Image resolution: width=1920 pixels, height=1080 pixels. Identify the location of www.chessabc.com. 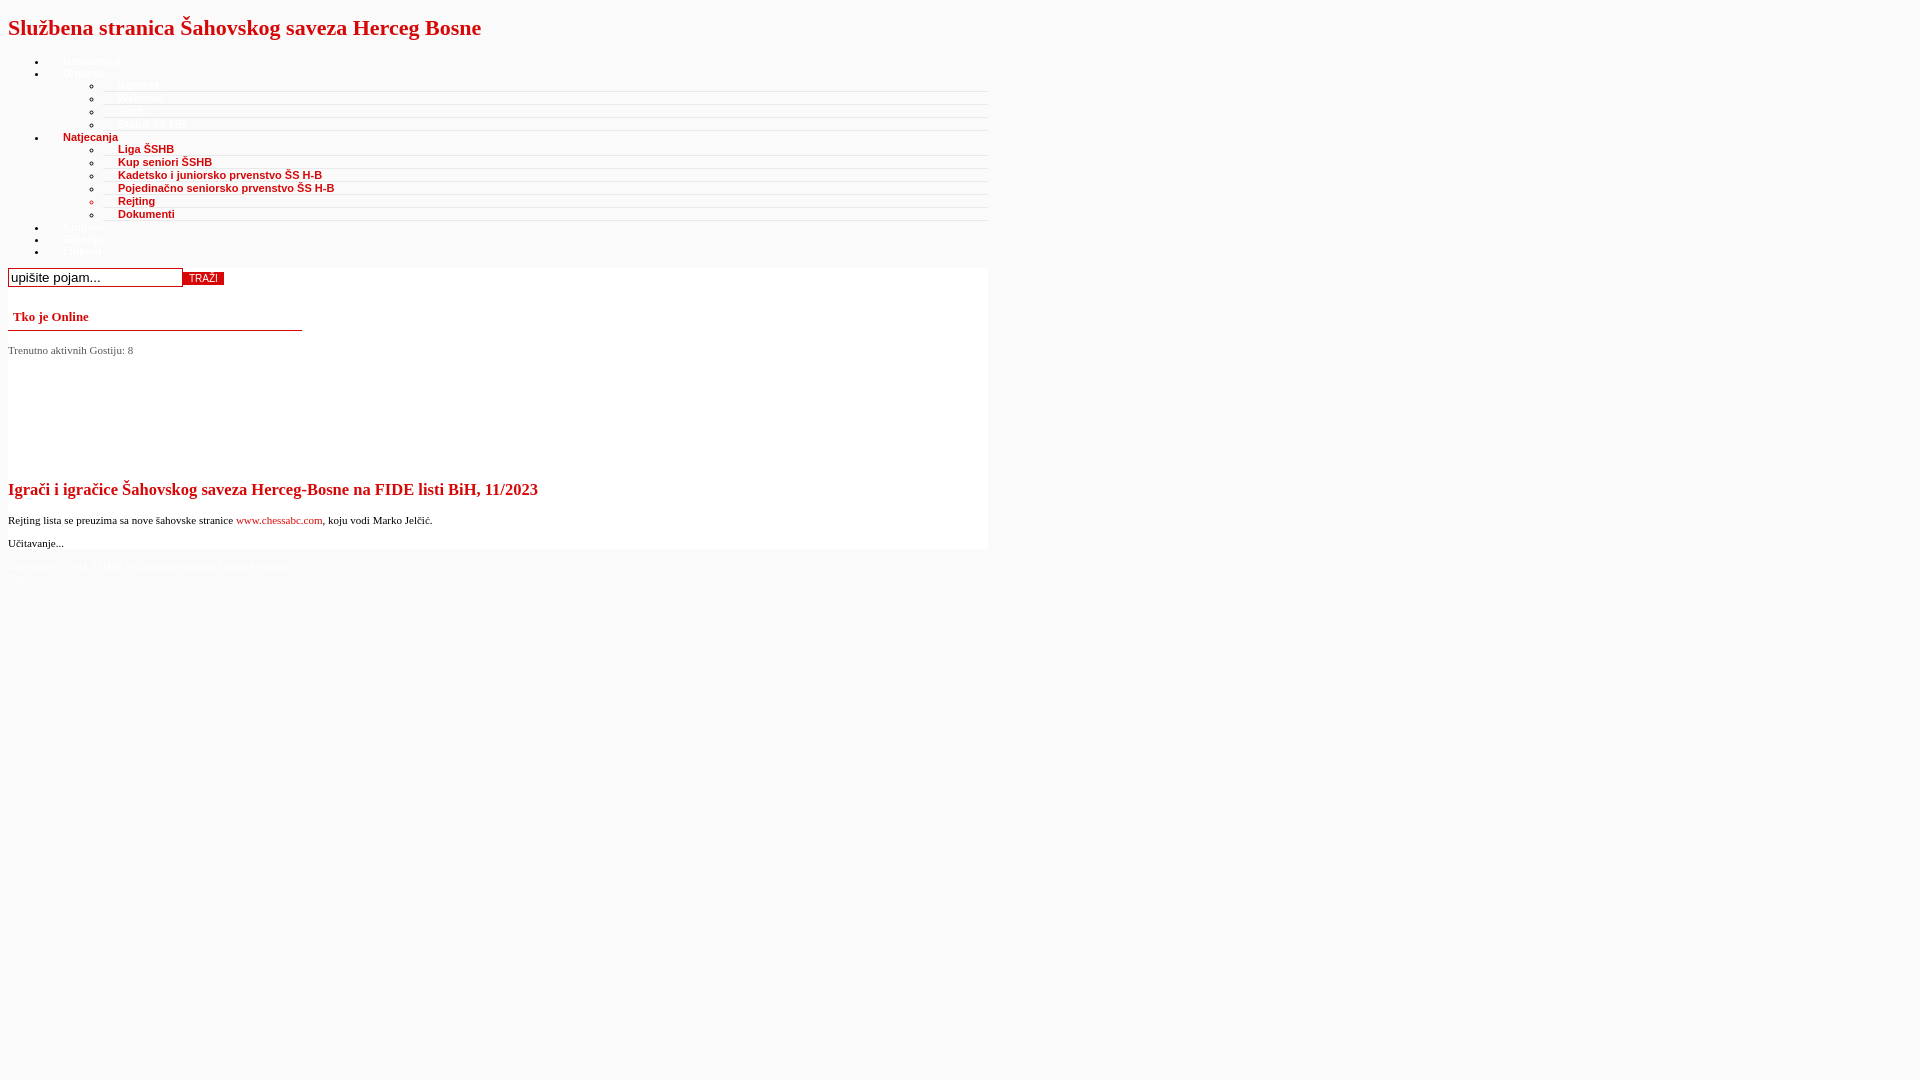
(280, 520).